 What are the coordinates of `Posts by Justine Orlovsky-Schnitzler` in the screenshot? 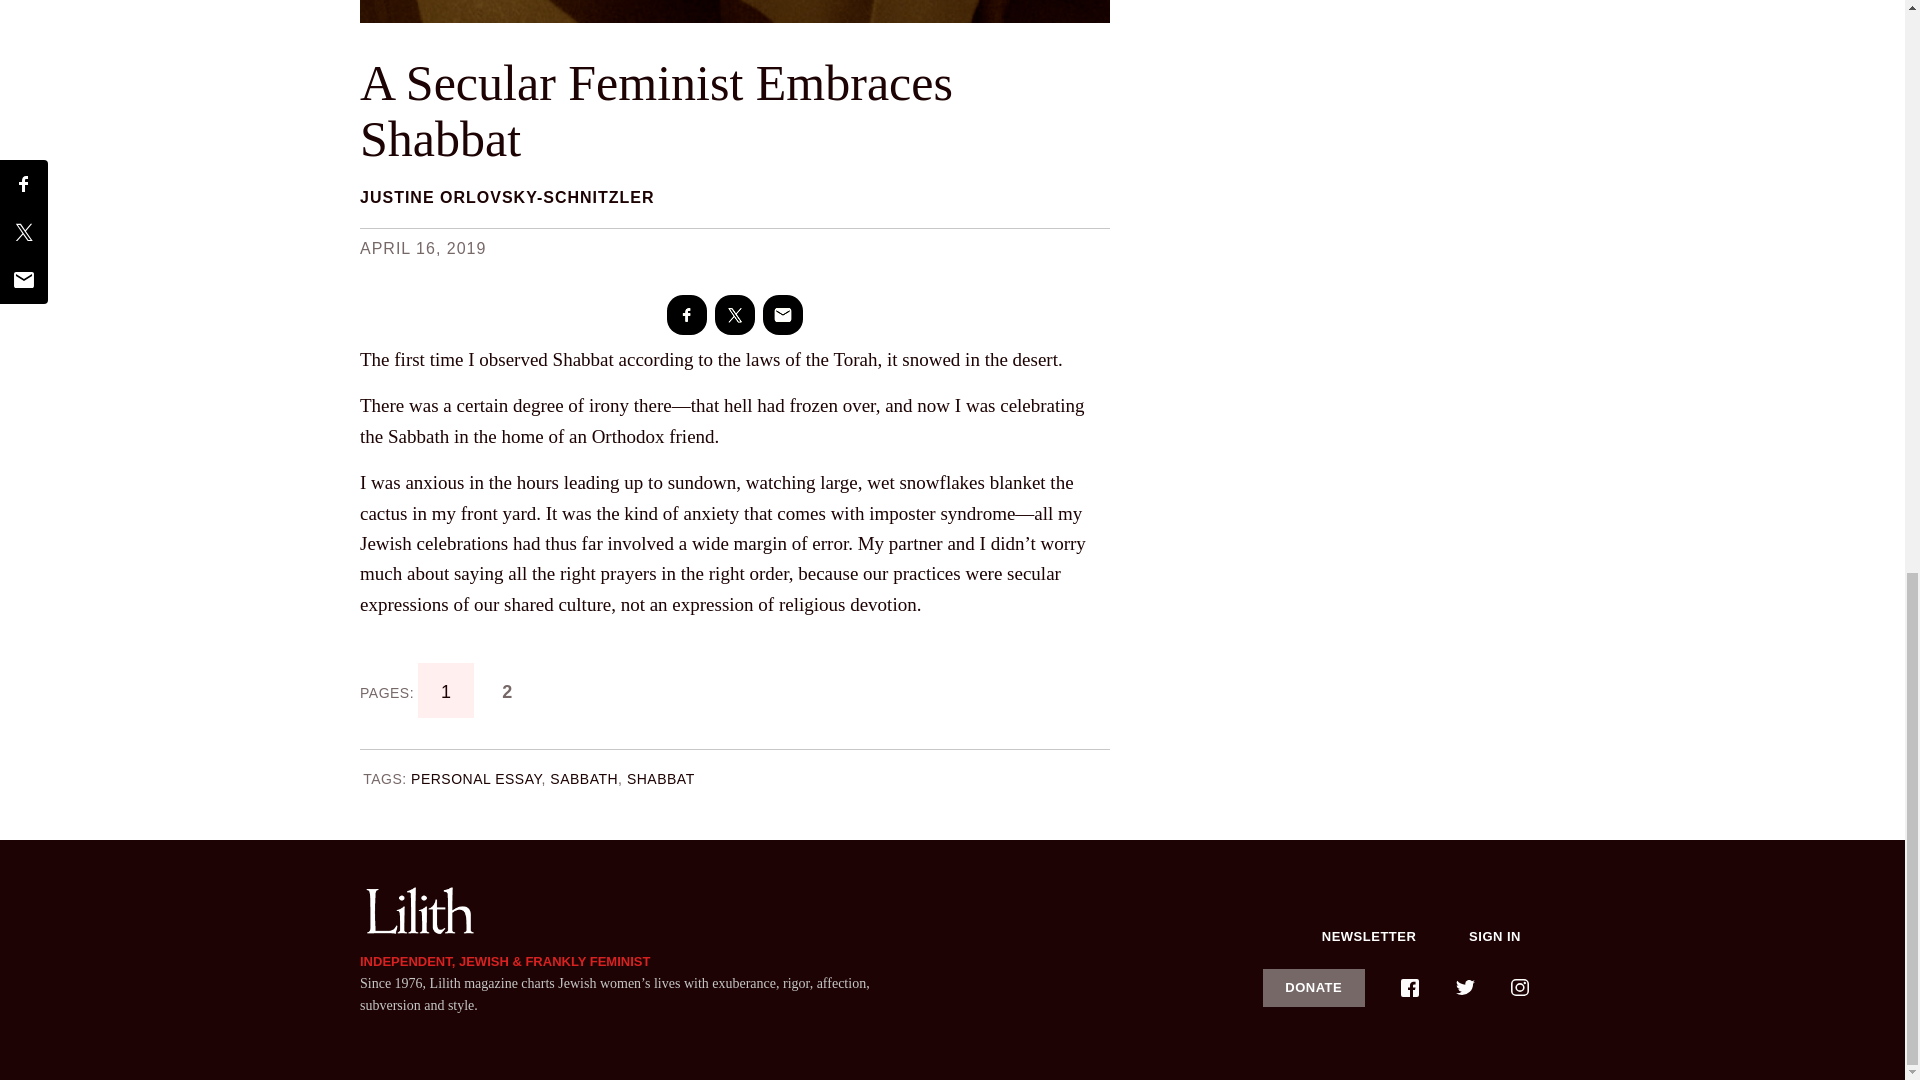 It's located at (507, 198).